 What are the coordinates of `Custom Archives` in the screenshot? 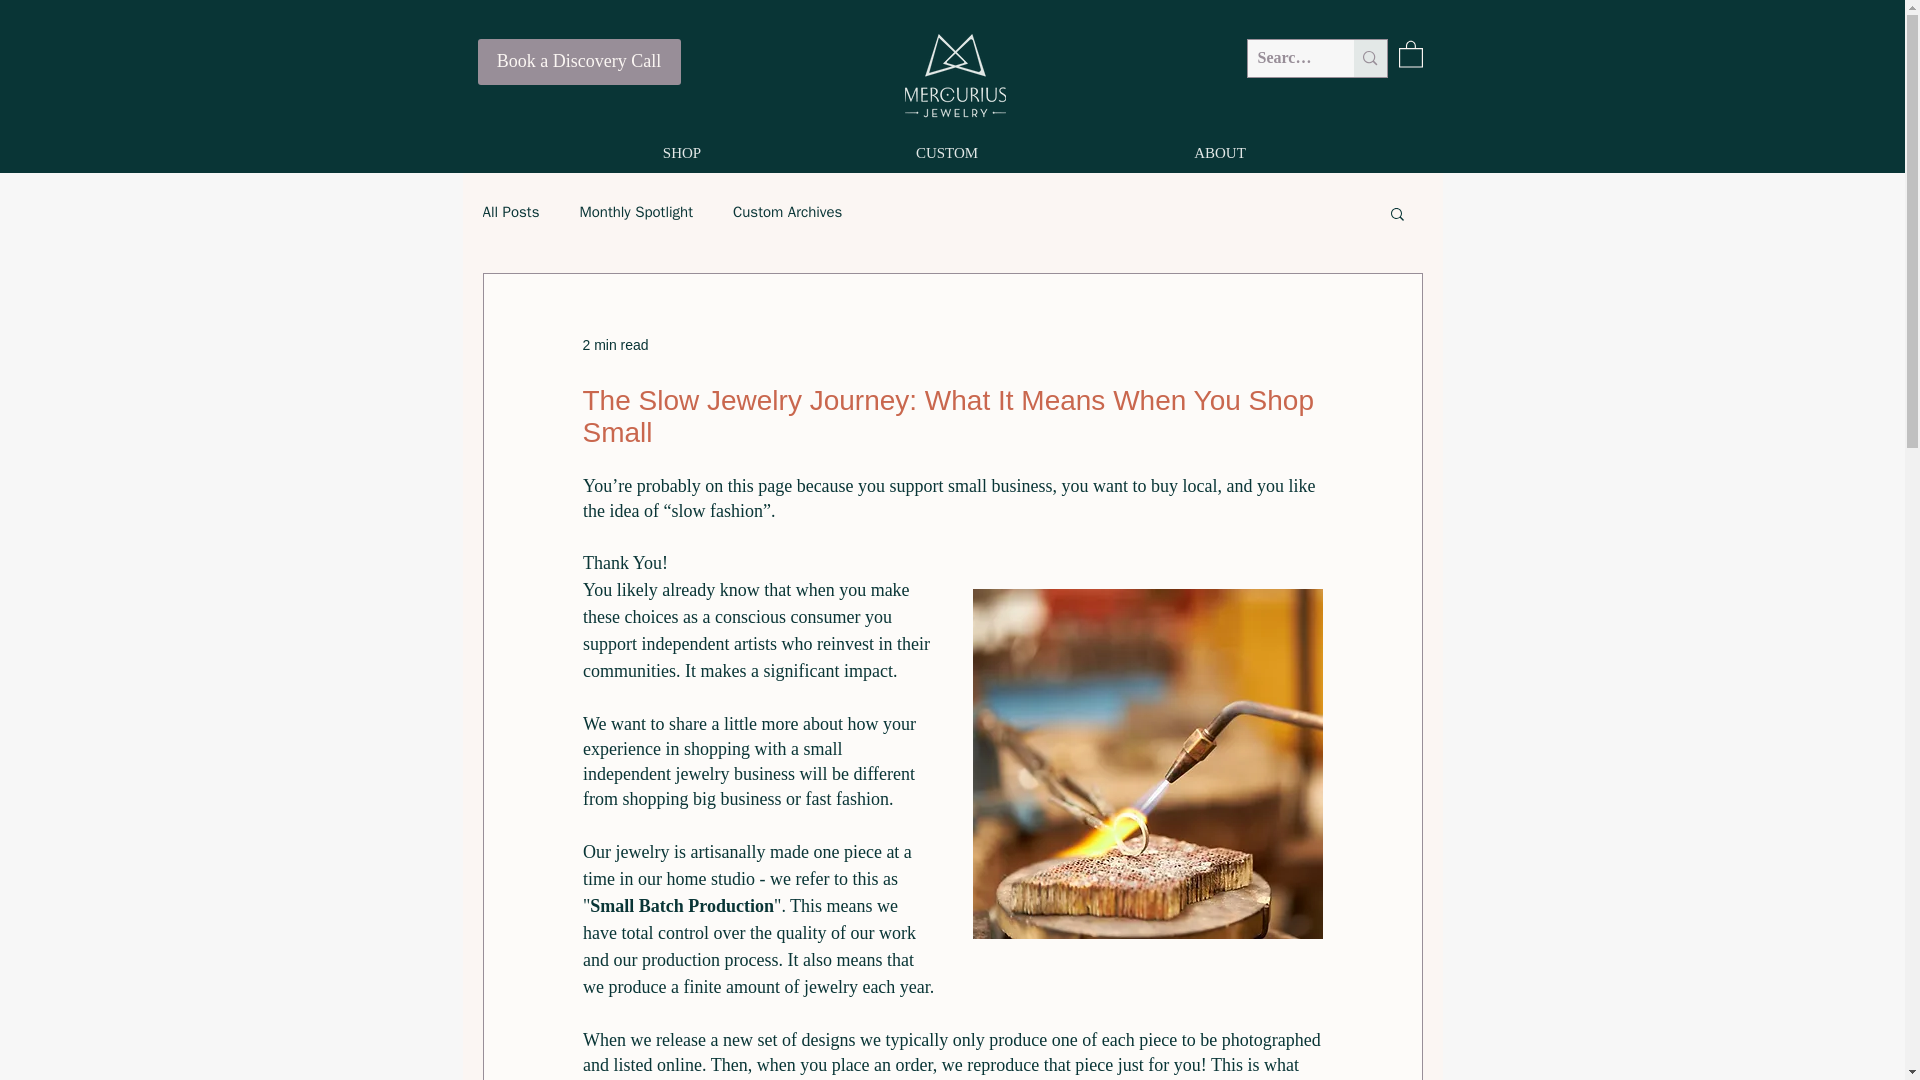 It's located at (788, 212).